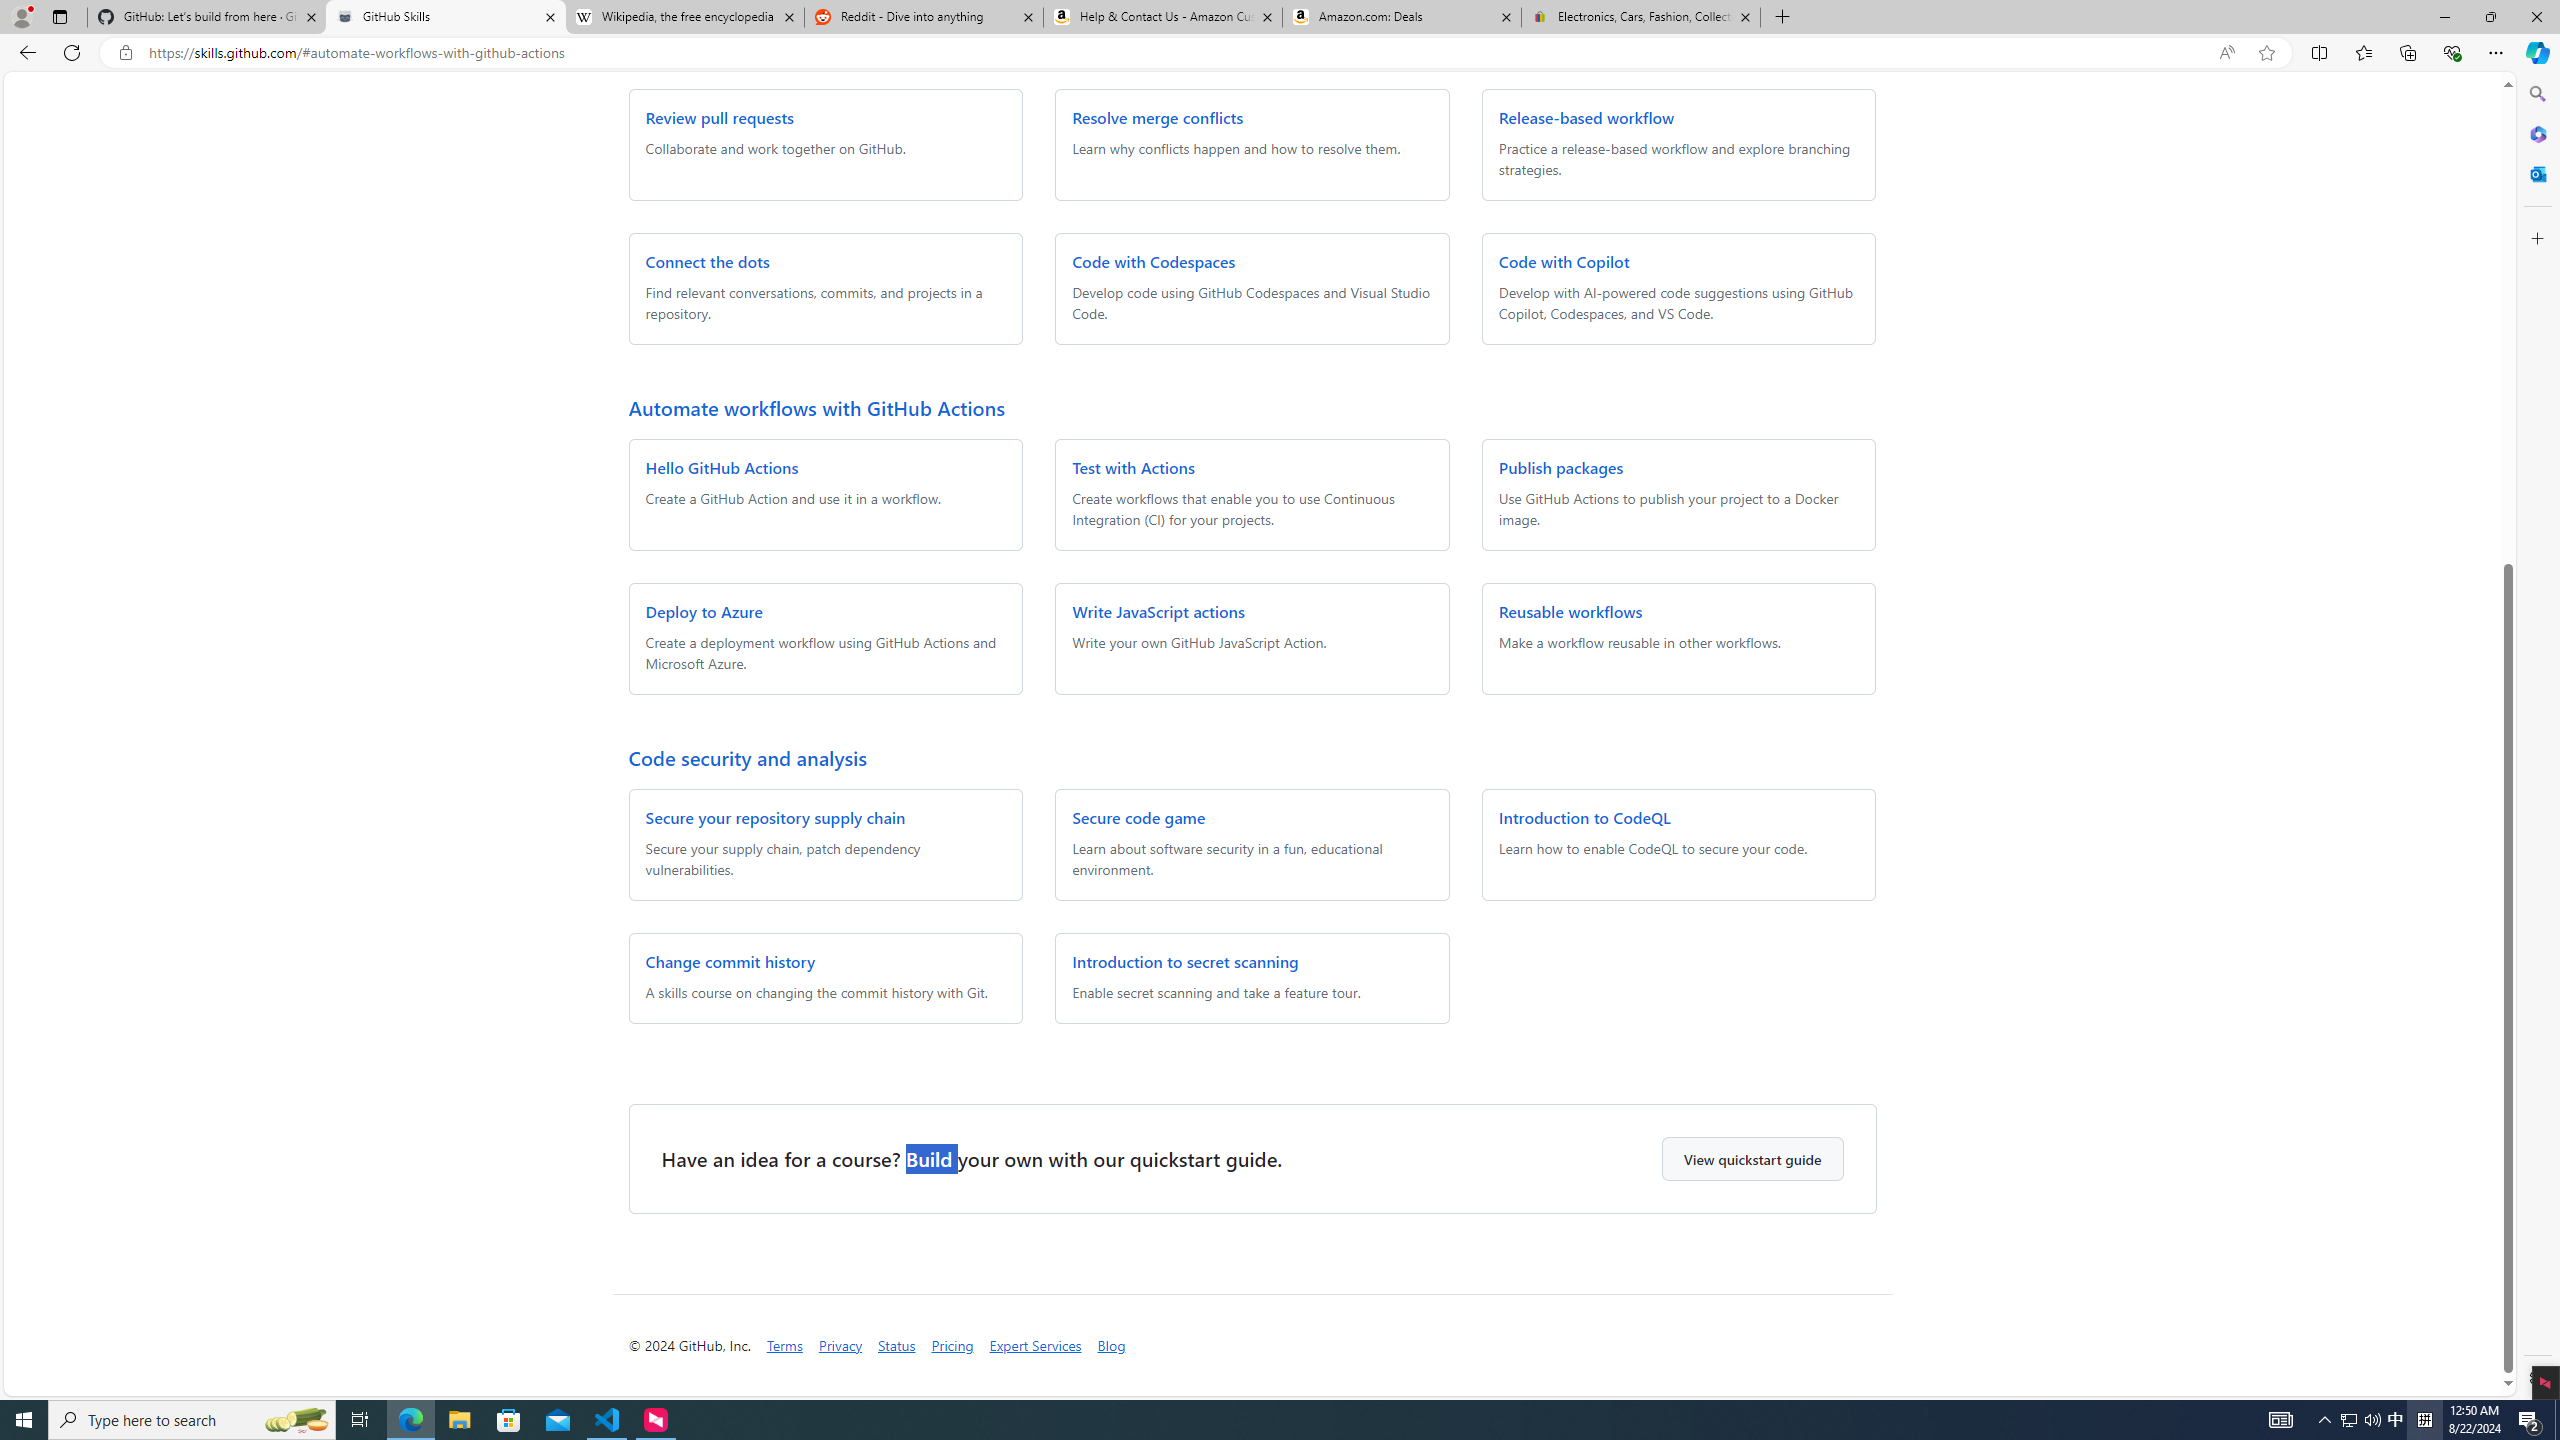 This screenshot has height=1440, width=2560. What do you see at coordinates (952, 1345) in the screenshot?
I see `Pricing` at bounding box center [952, 1345].